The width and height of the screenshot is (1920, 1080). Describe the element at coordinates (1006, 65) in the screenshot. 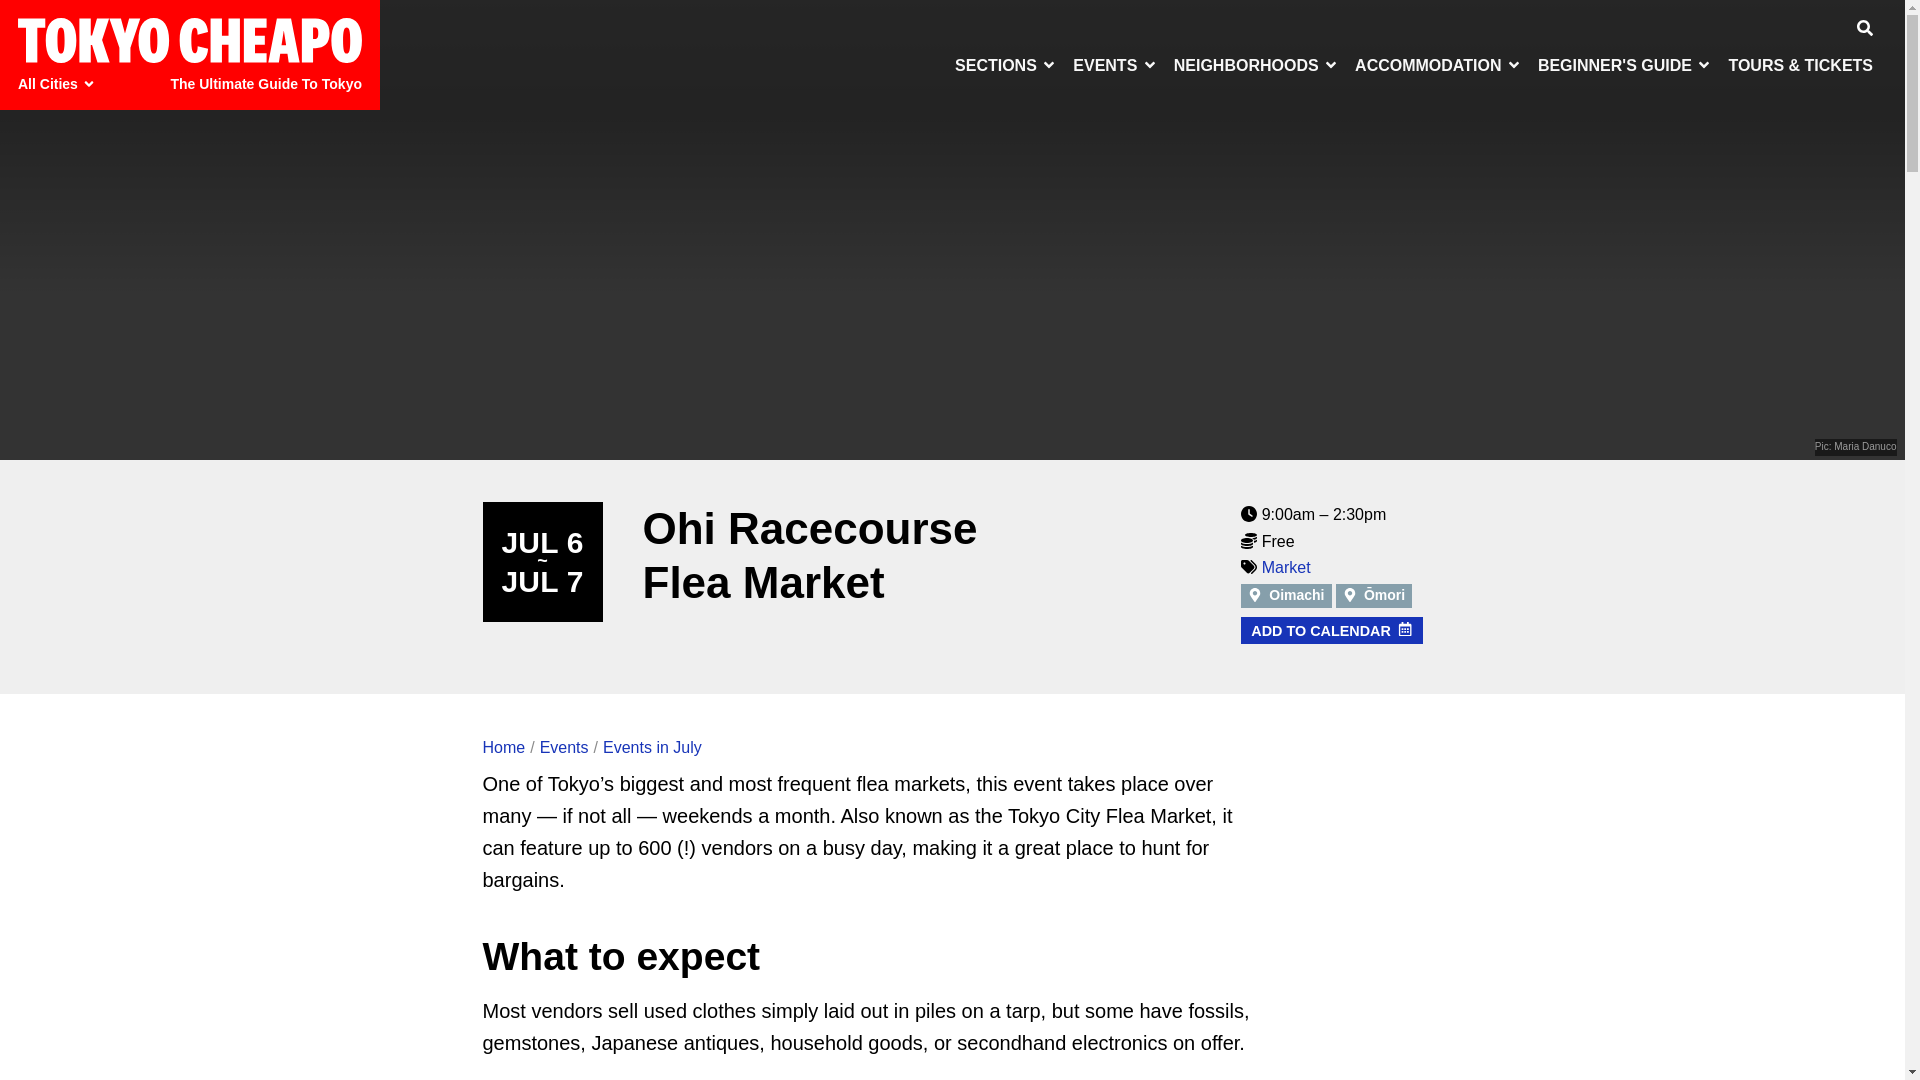

I see `Sections` at that location.